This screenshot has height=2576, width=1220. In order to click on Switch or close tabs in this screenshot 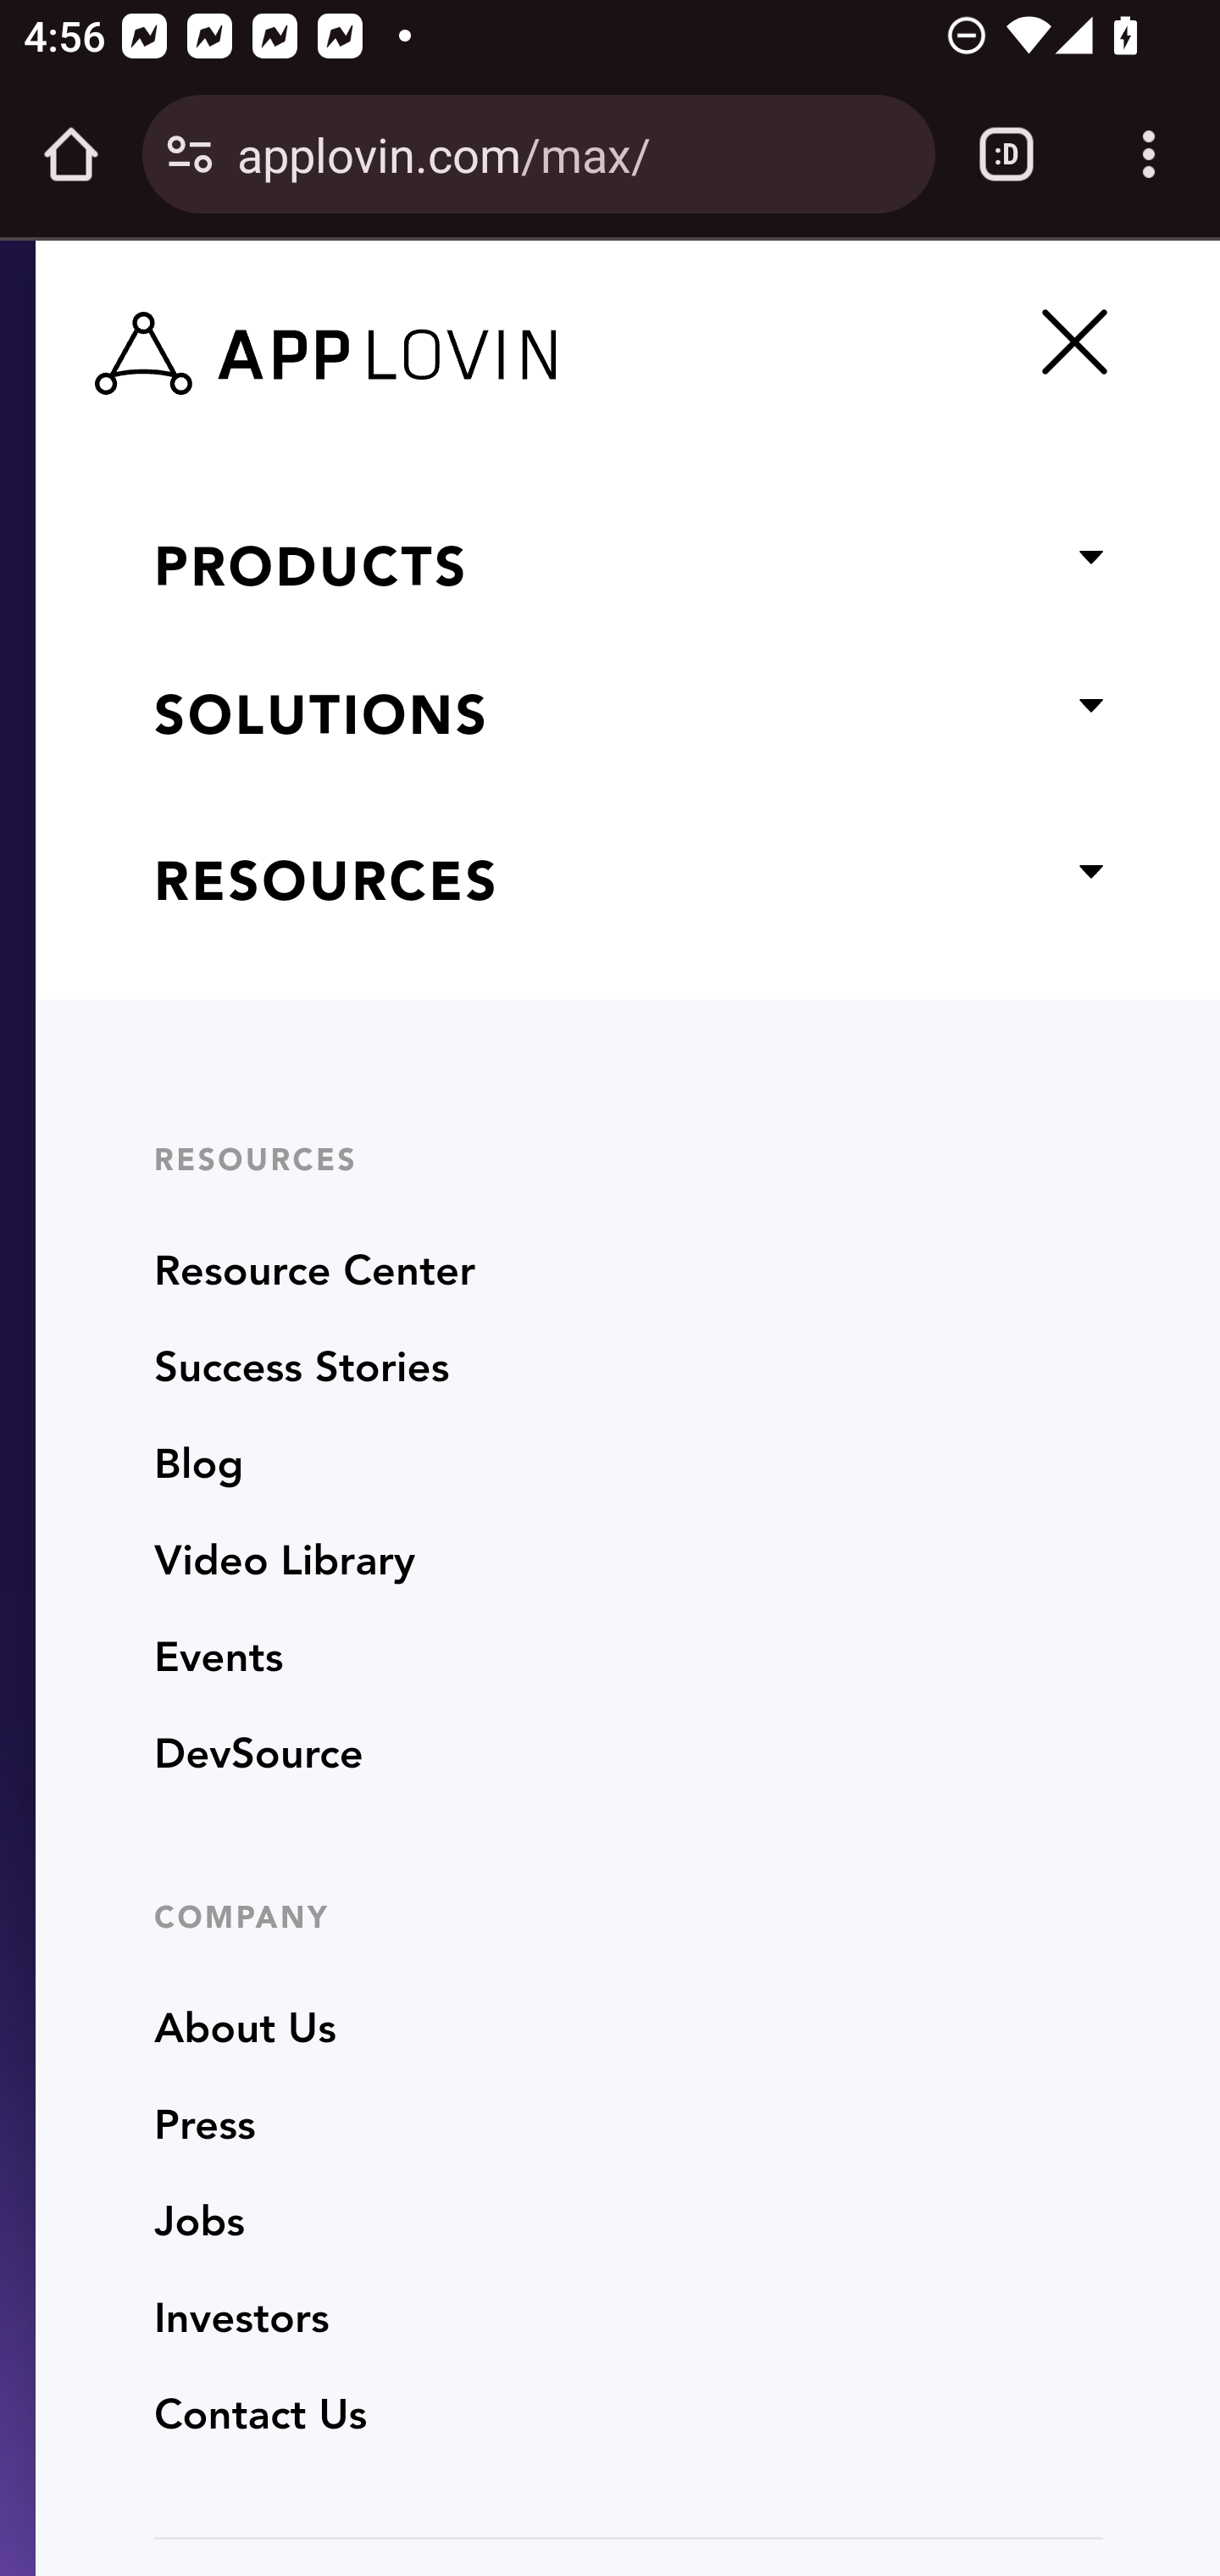, I will do `click(1006, 154)`.